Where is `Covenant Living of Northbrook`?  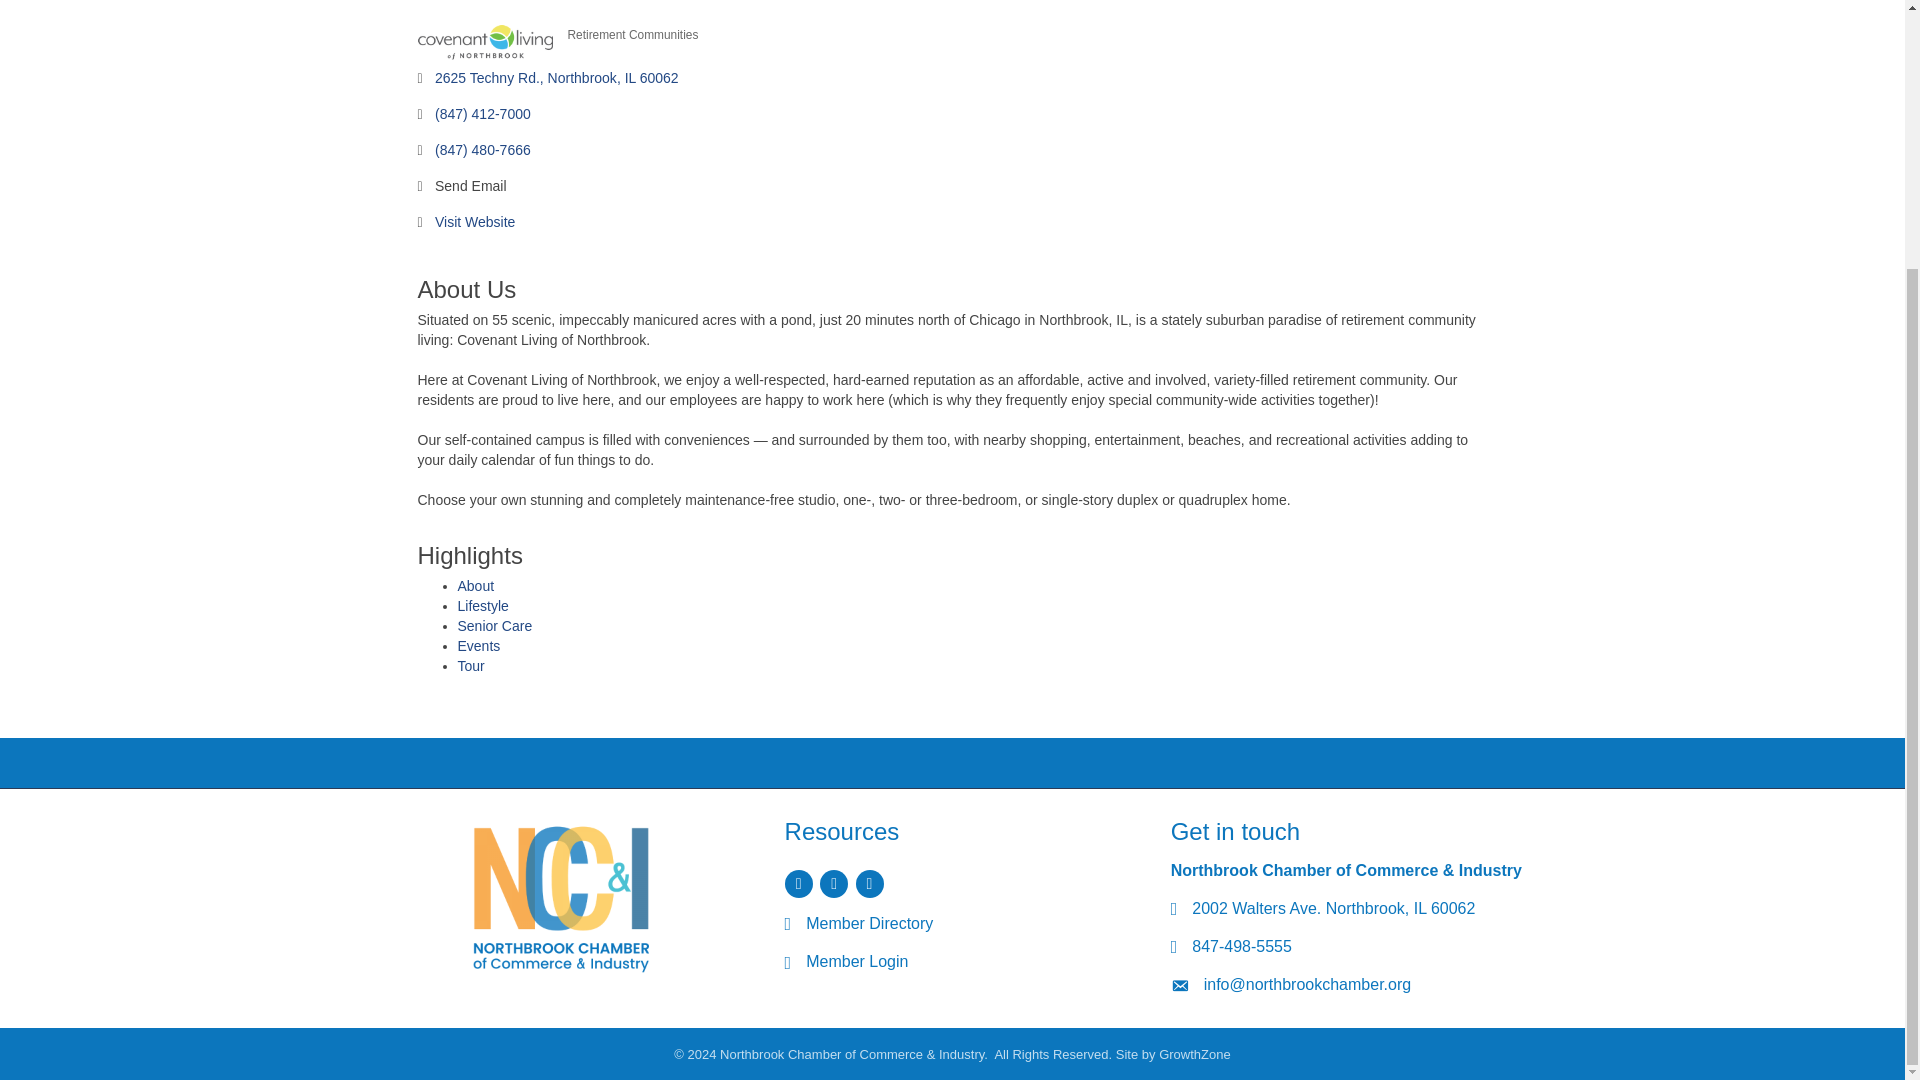
Covenant Living of Northbrook is located at coordinates (485, 42).